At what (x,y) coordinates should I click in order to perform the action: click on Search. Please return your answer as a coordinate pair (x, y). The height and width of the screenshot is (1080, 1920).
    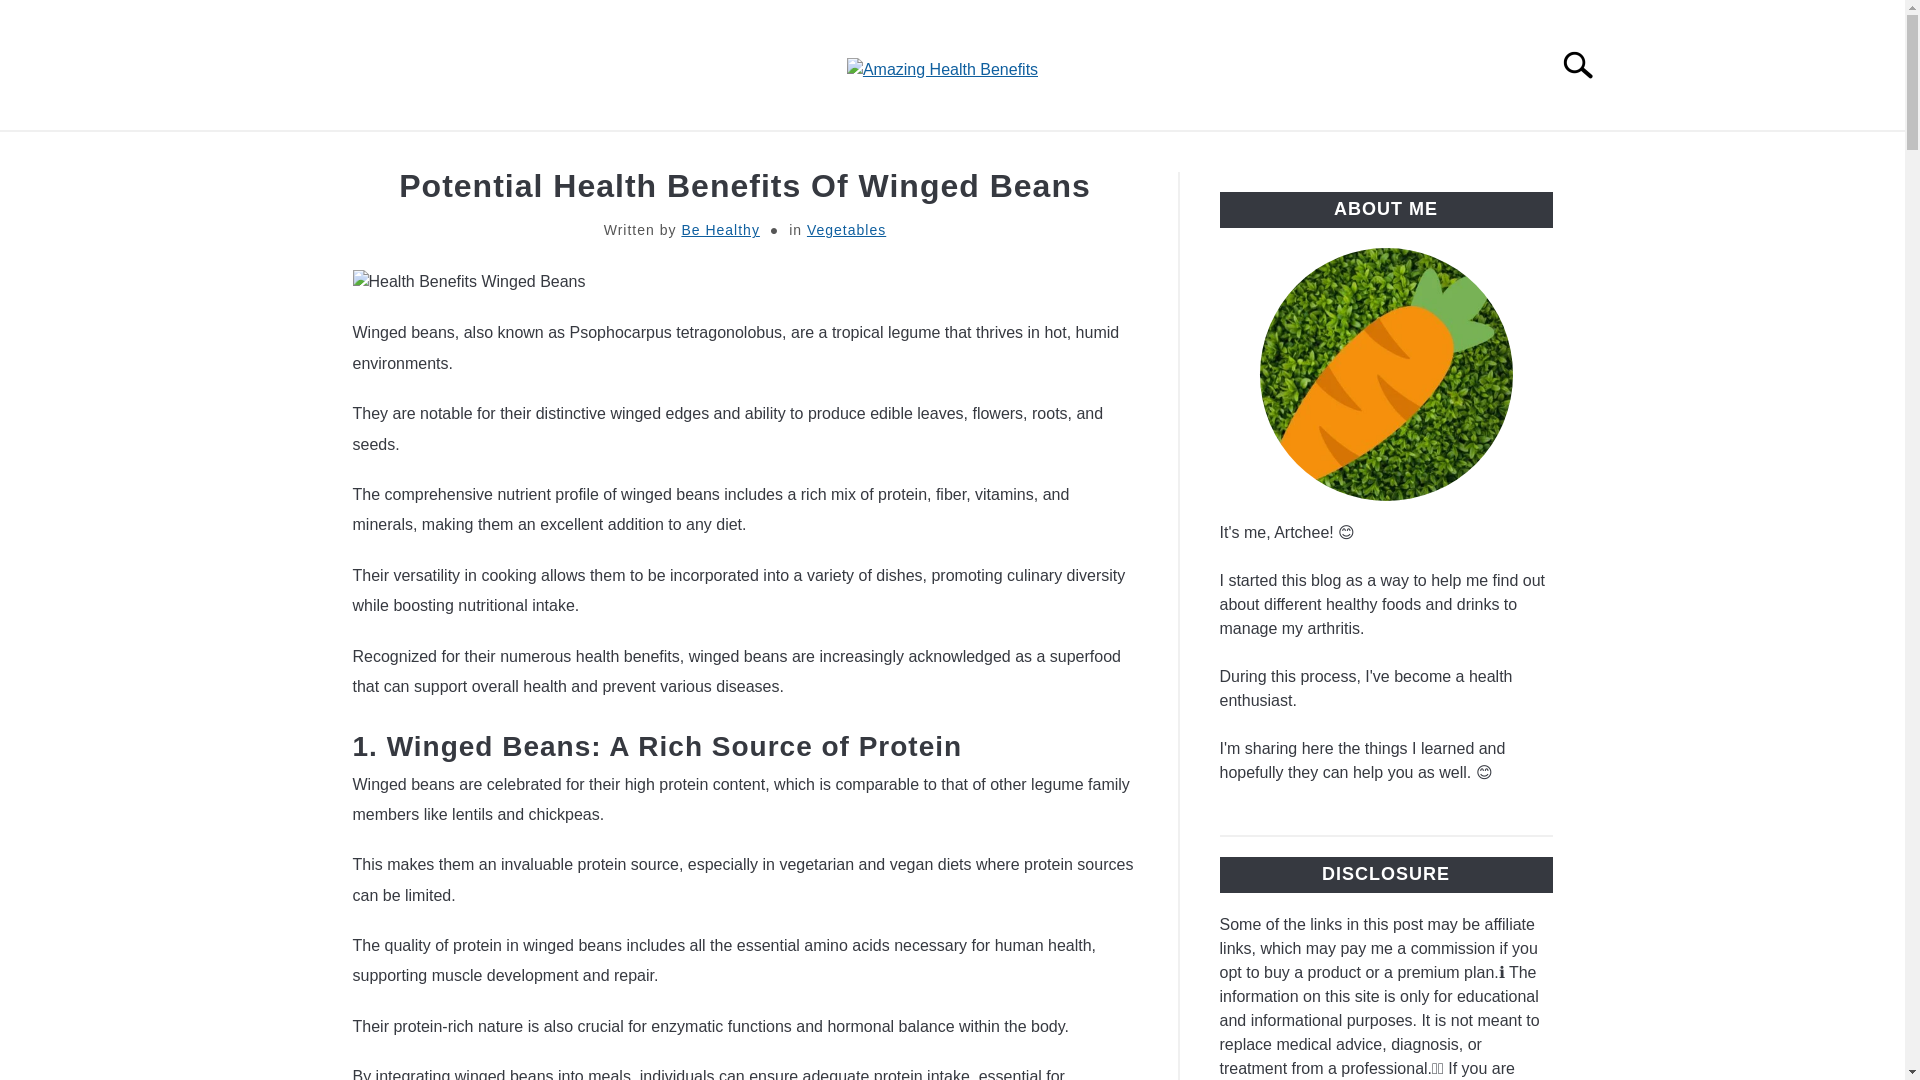
    Looking at the image, I should click on (1586, 65).